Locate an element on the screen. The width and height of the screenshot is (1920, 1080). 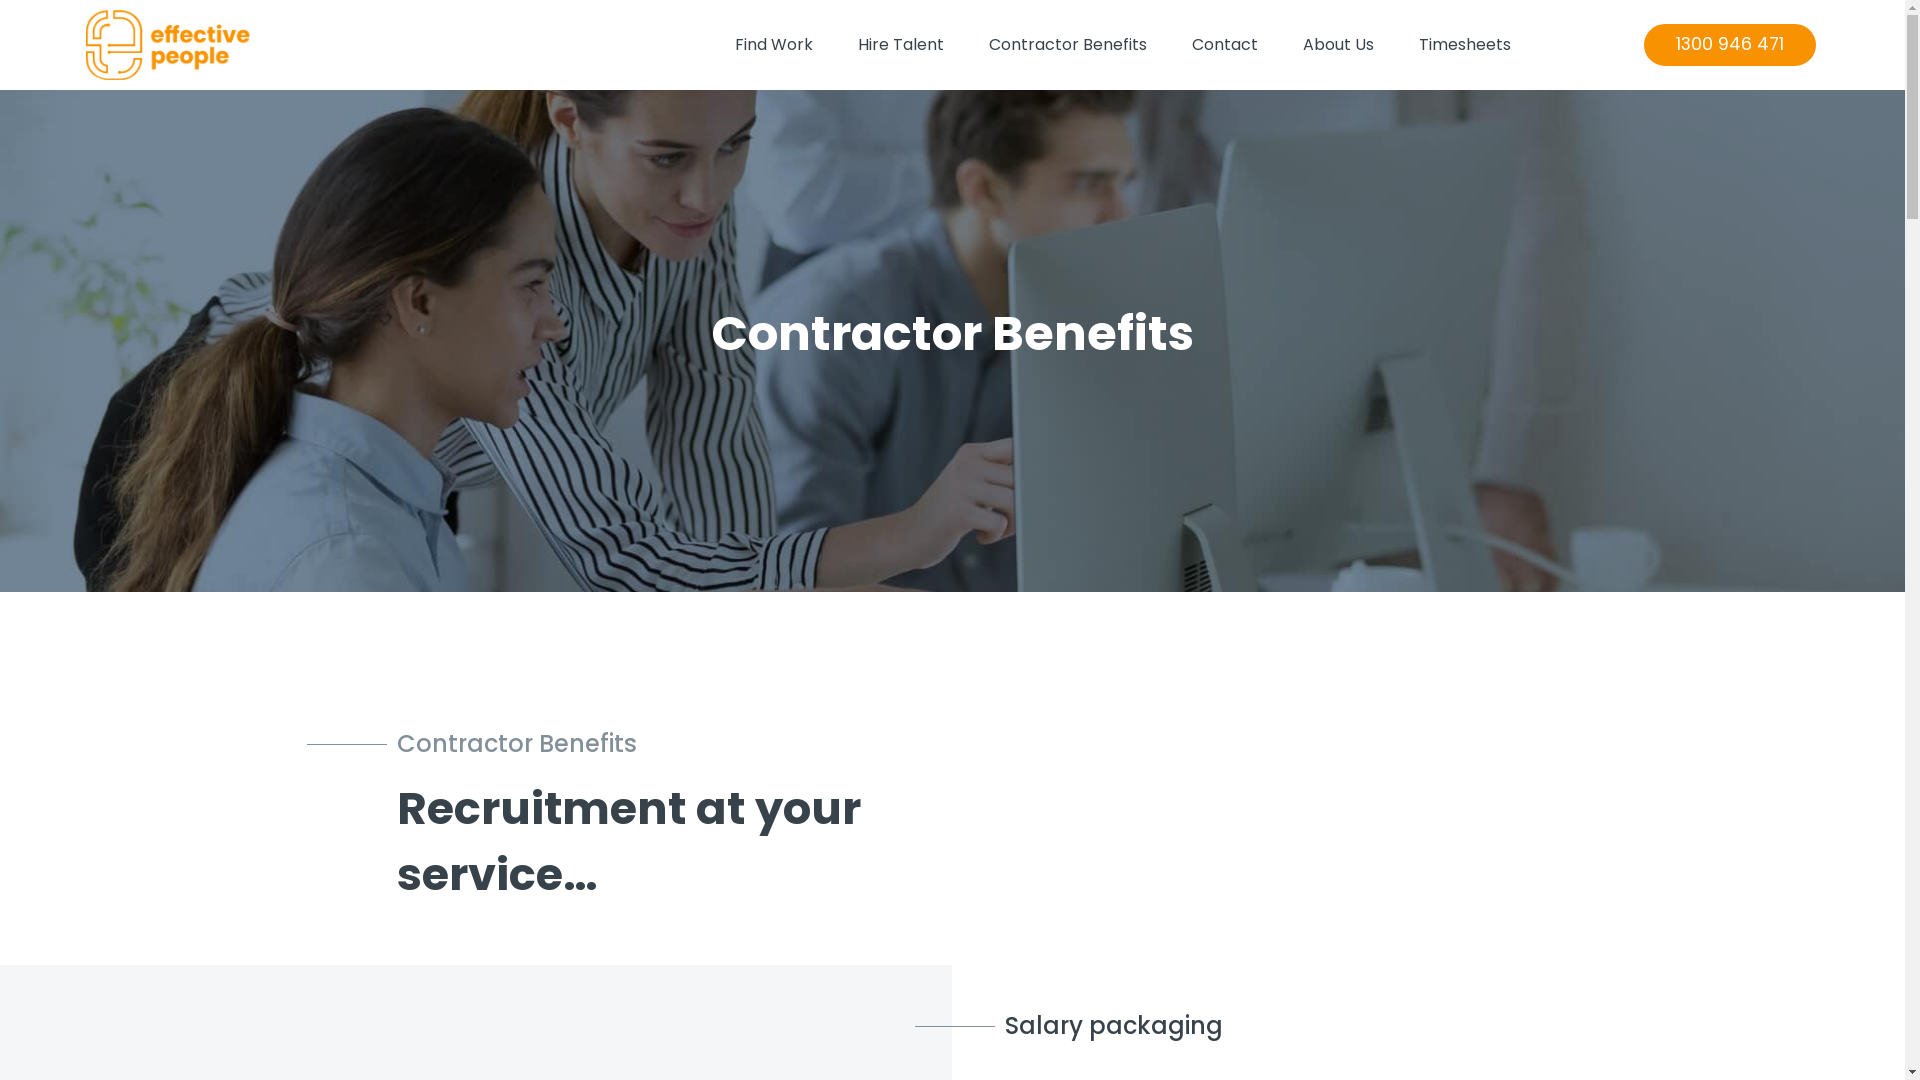
Find Work is located at coordinates (774, 45).